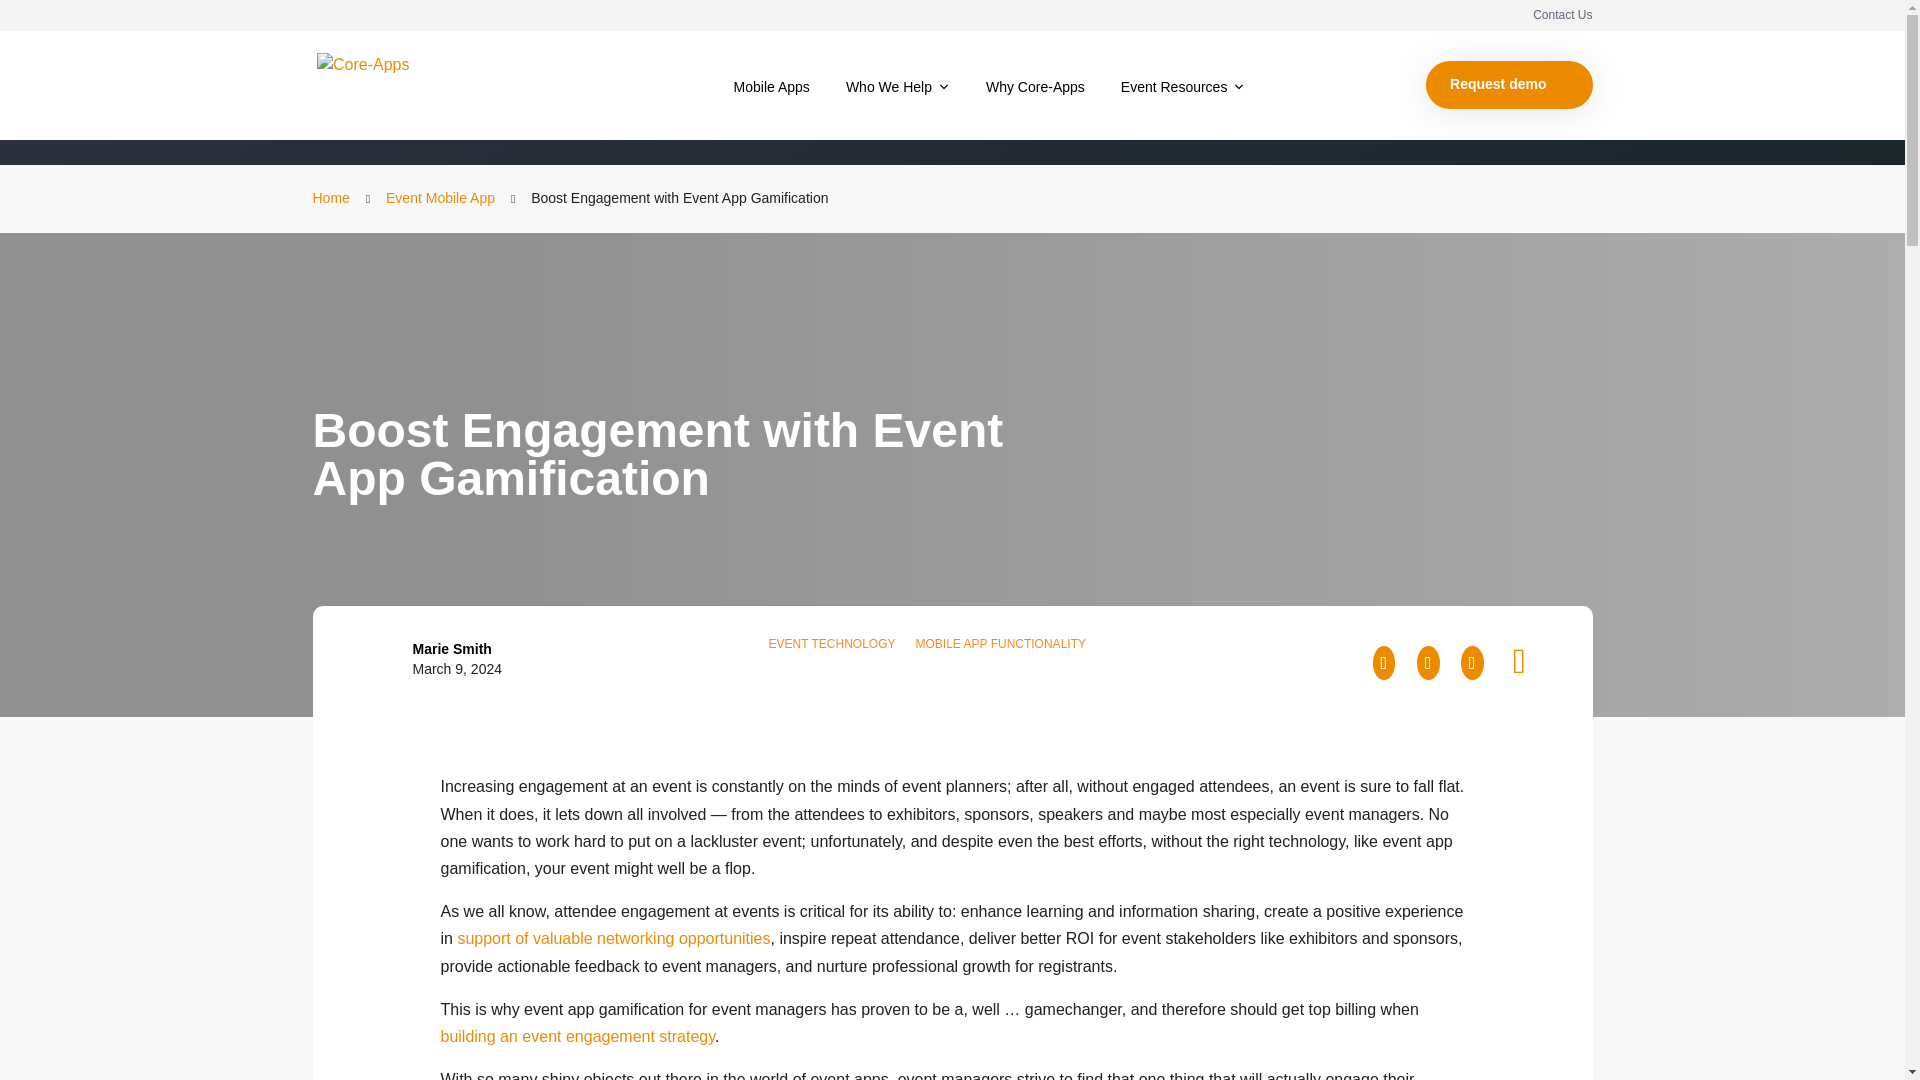 This screenshot has width=1920, height=1080. I want to click on Event Mobile App, so click(440, 198).